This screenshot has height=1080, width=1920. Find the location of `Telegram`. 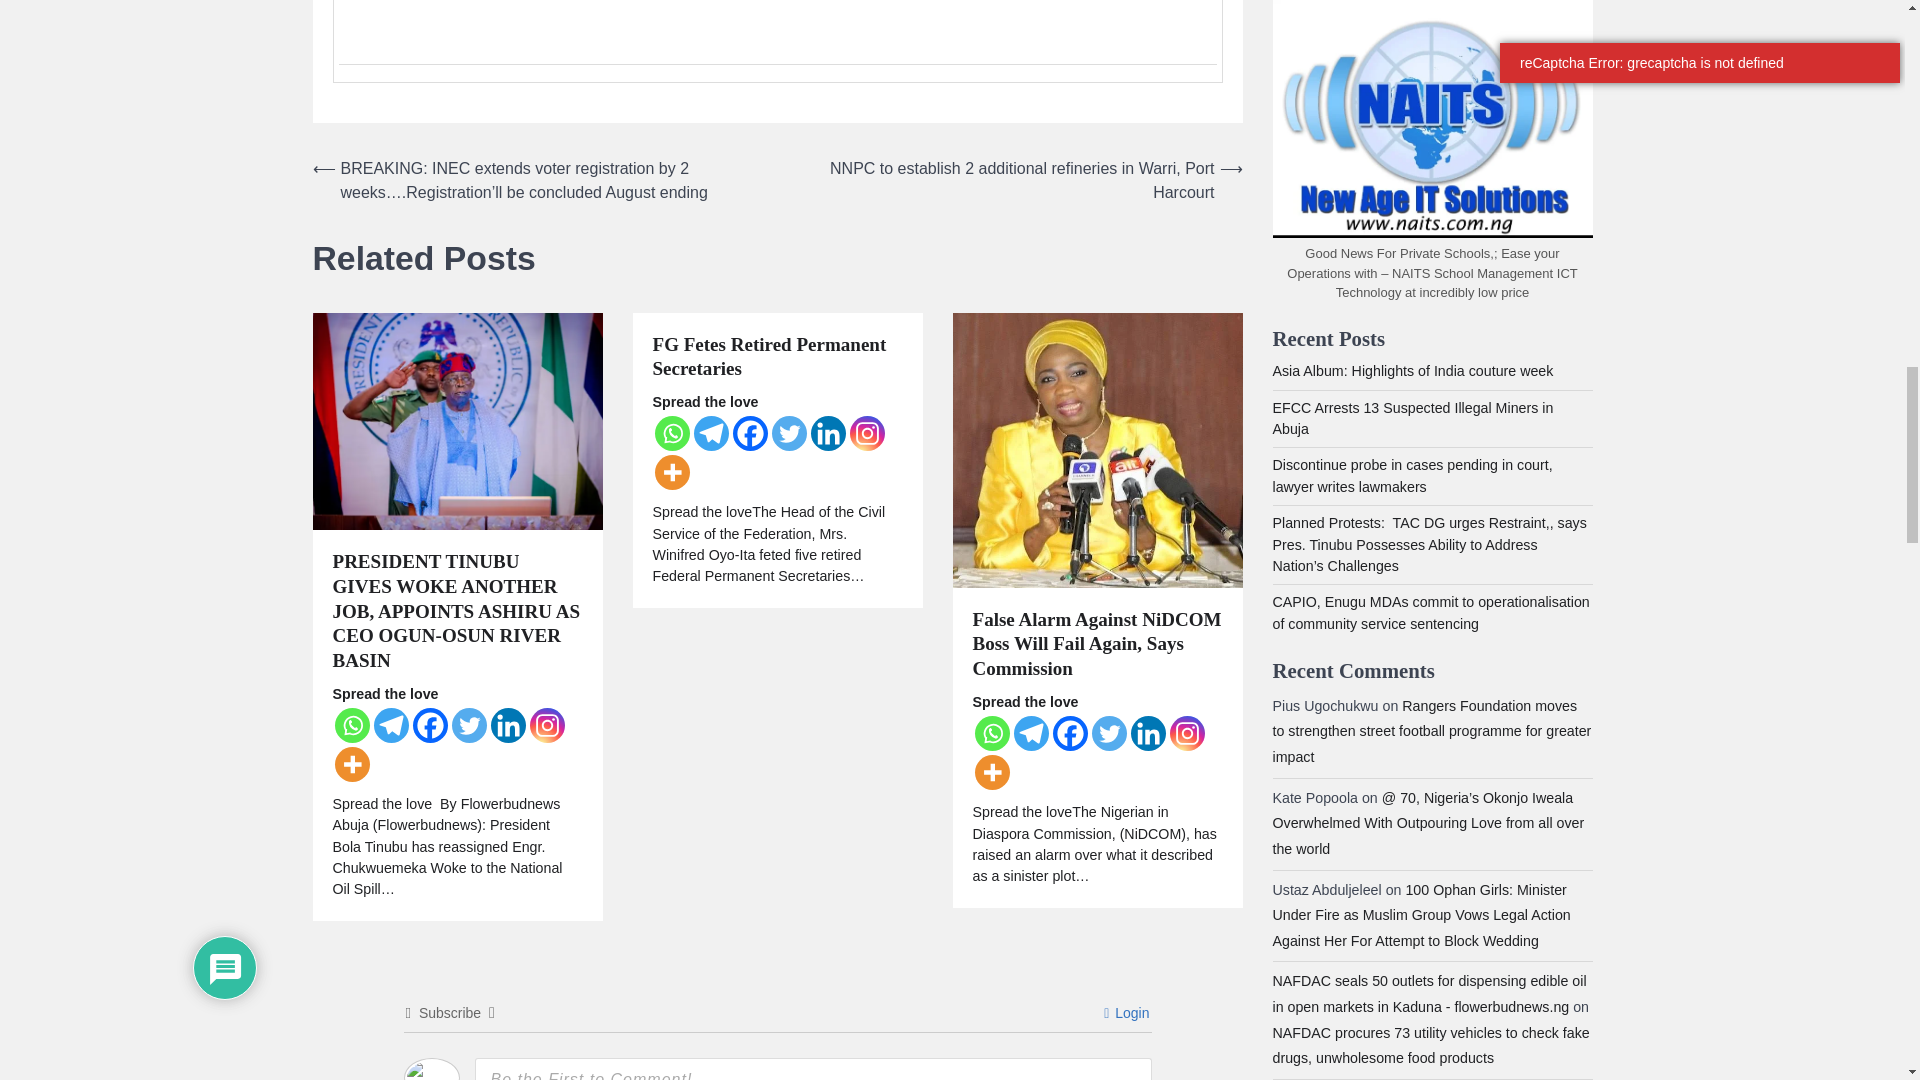

Telegram is located at coordinates (391, 726).